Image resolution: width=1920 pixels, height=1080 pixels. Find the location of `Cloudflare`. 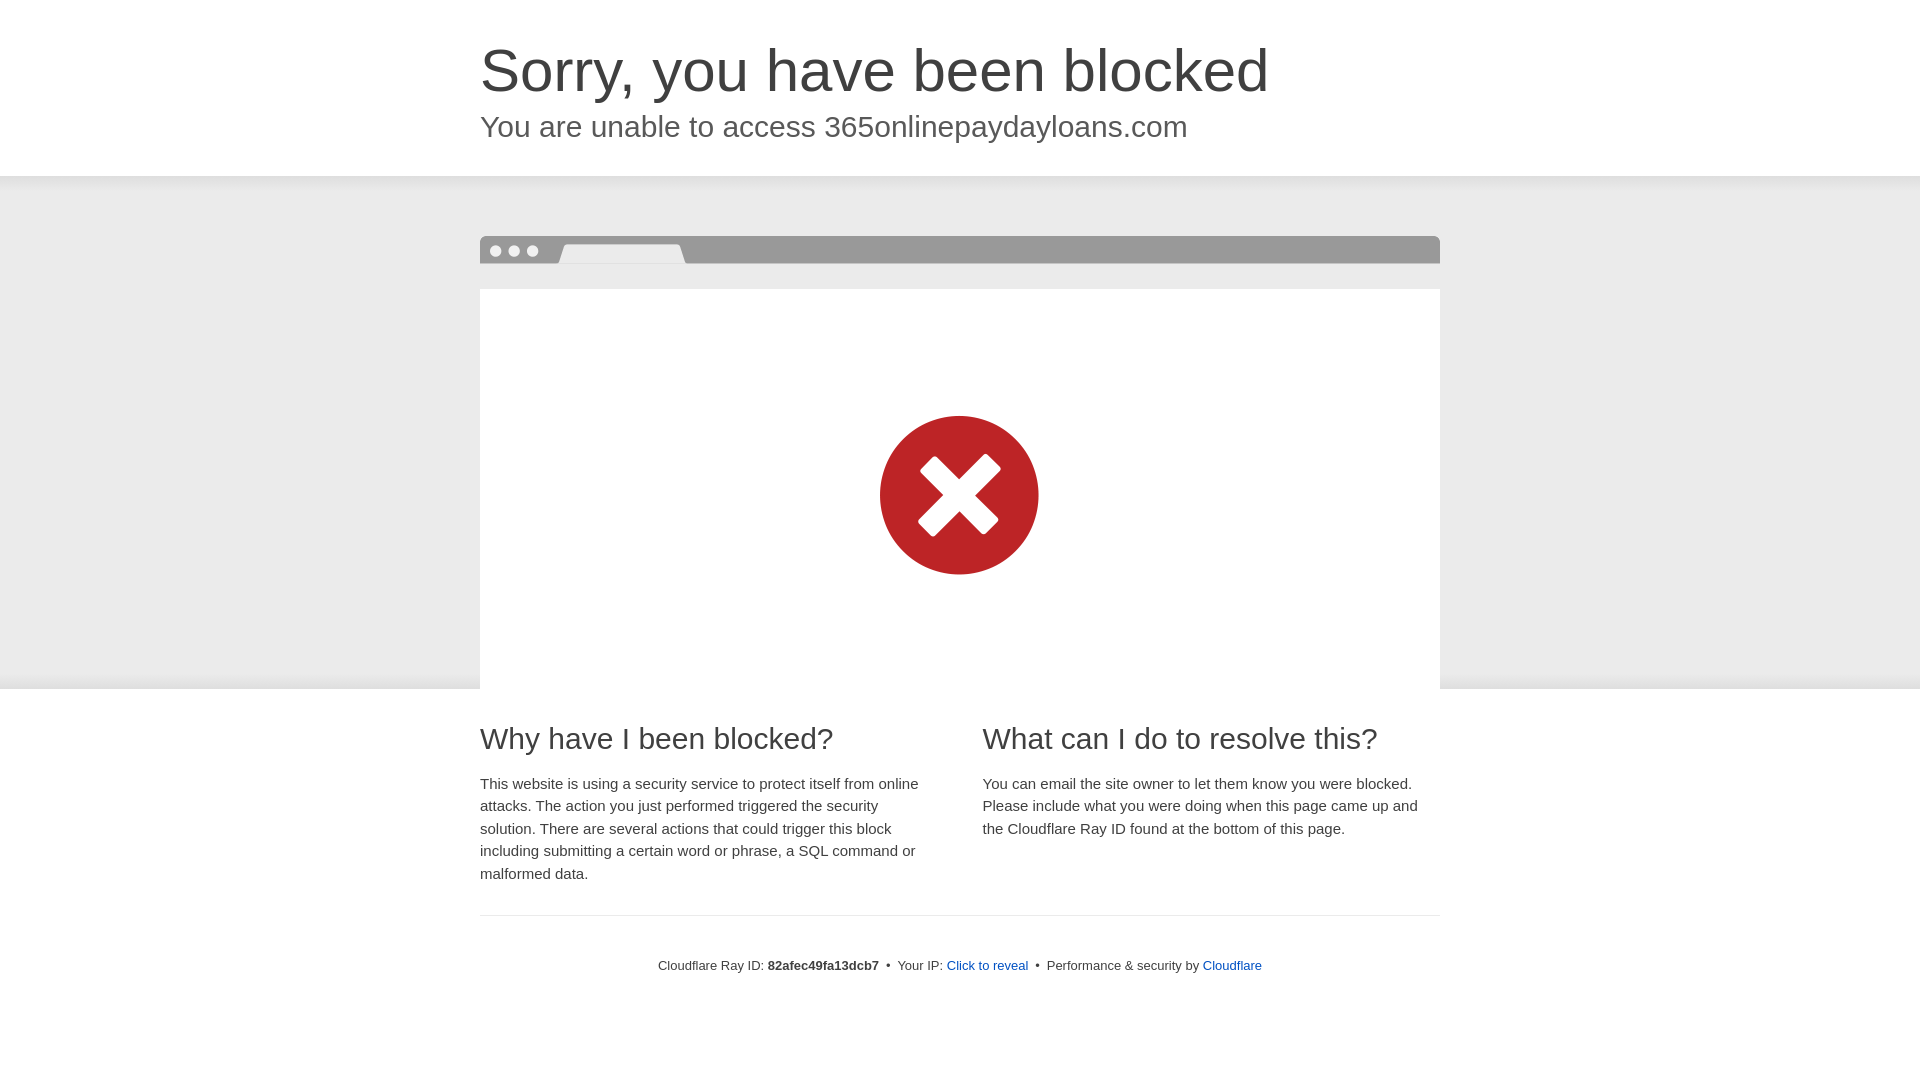

Cloudflare is located at coordinates (1232, 966).